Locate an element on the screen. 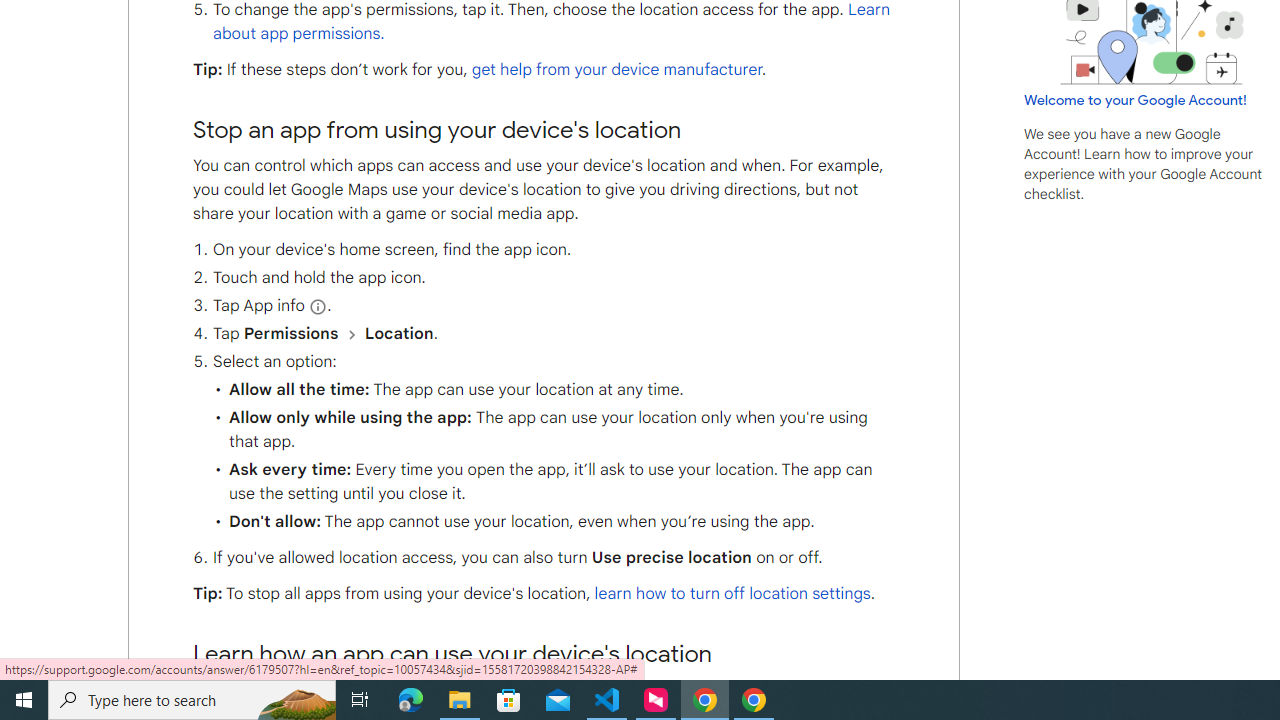 The width and height of the screenshot is (1280, 720). learn how to turn off location settings is located at coordinates (732, 594).